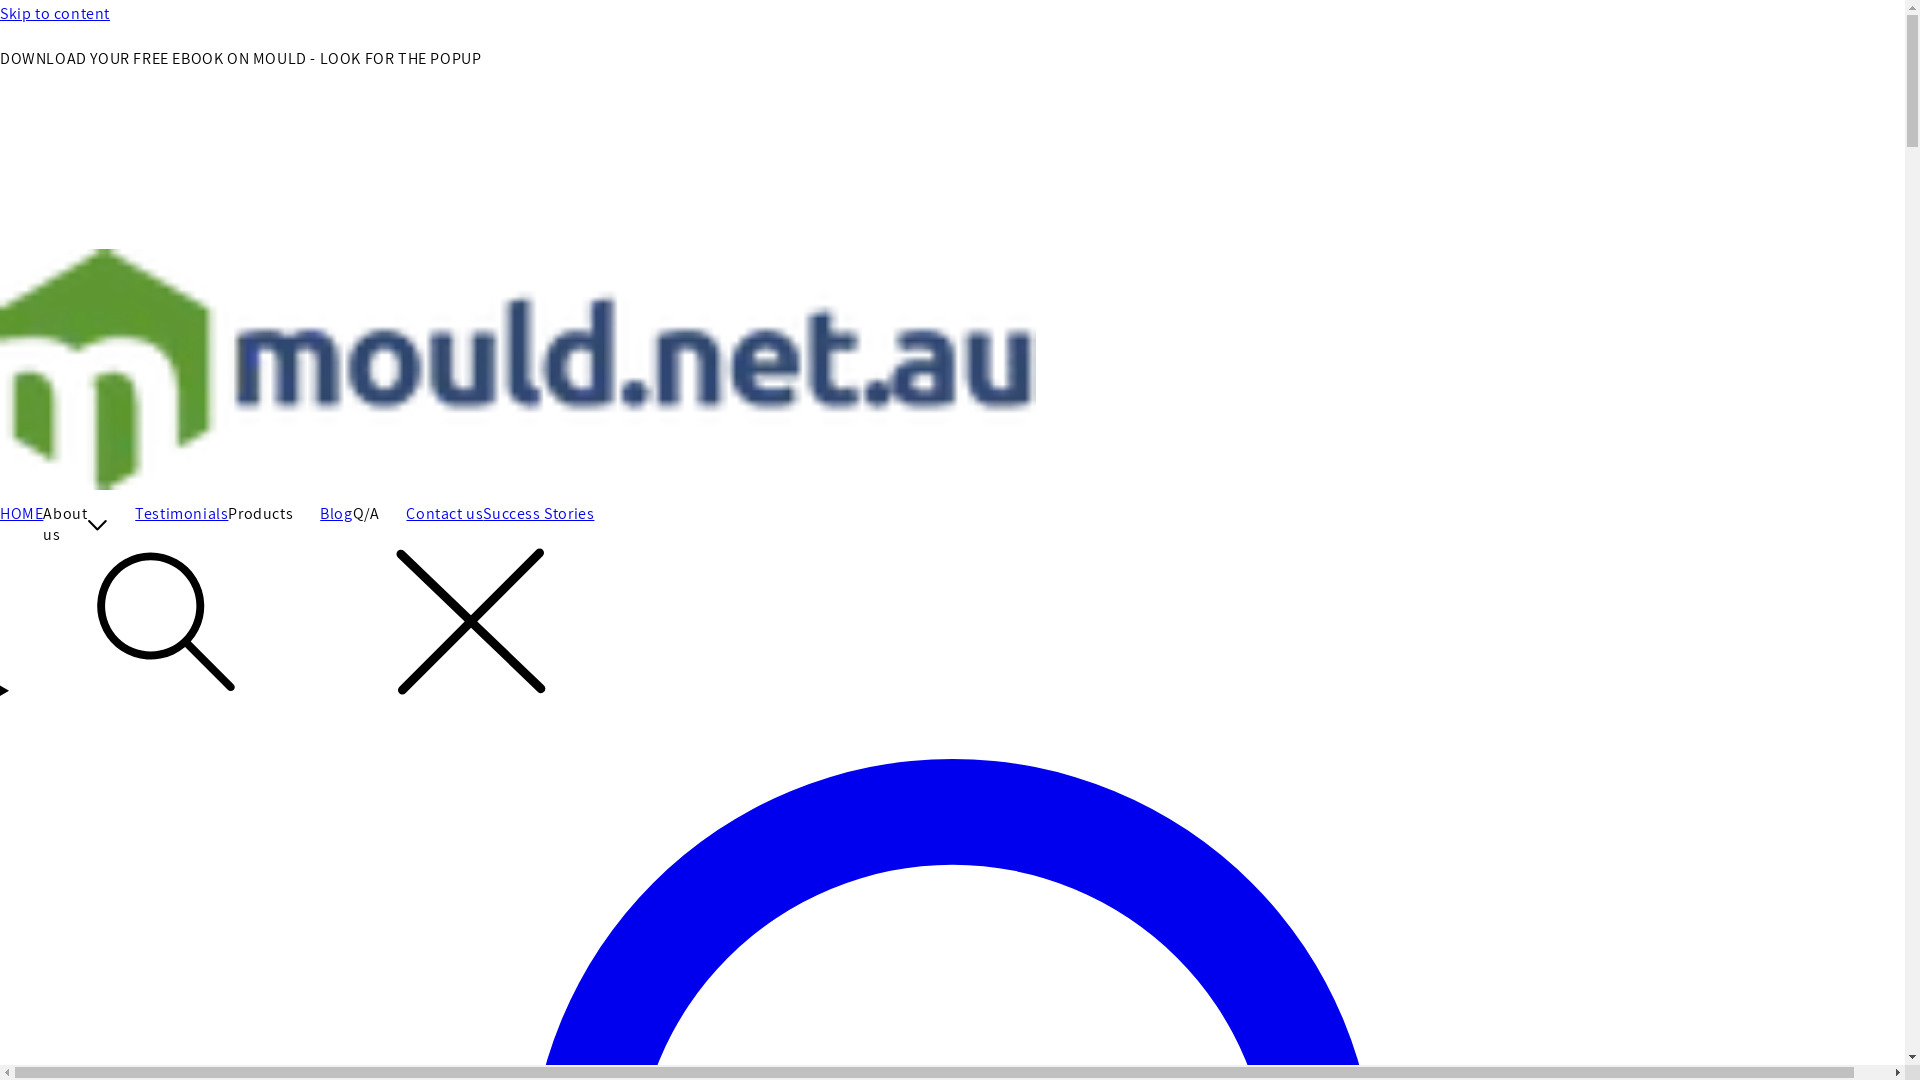  Describe the element at coordinates (336, 514) in the screenshot. I see `Blog` at that location.